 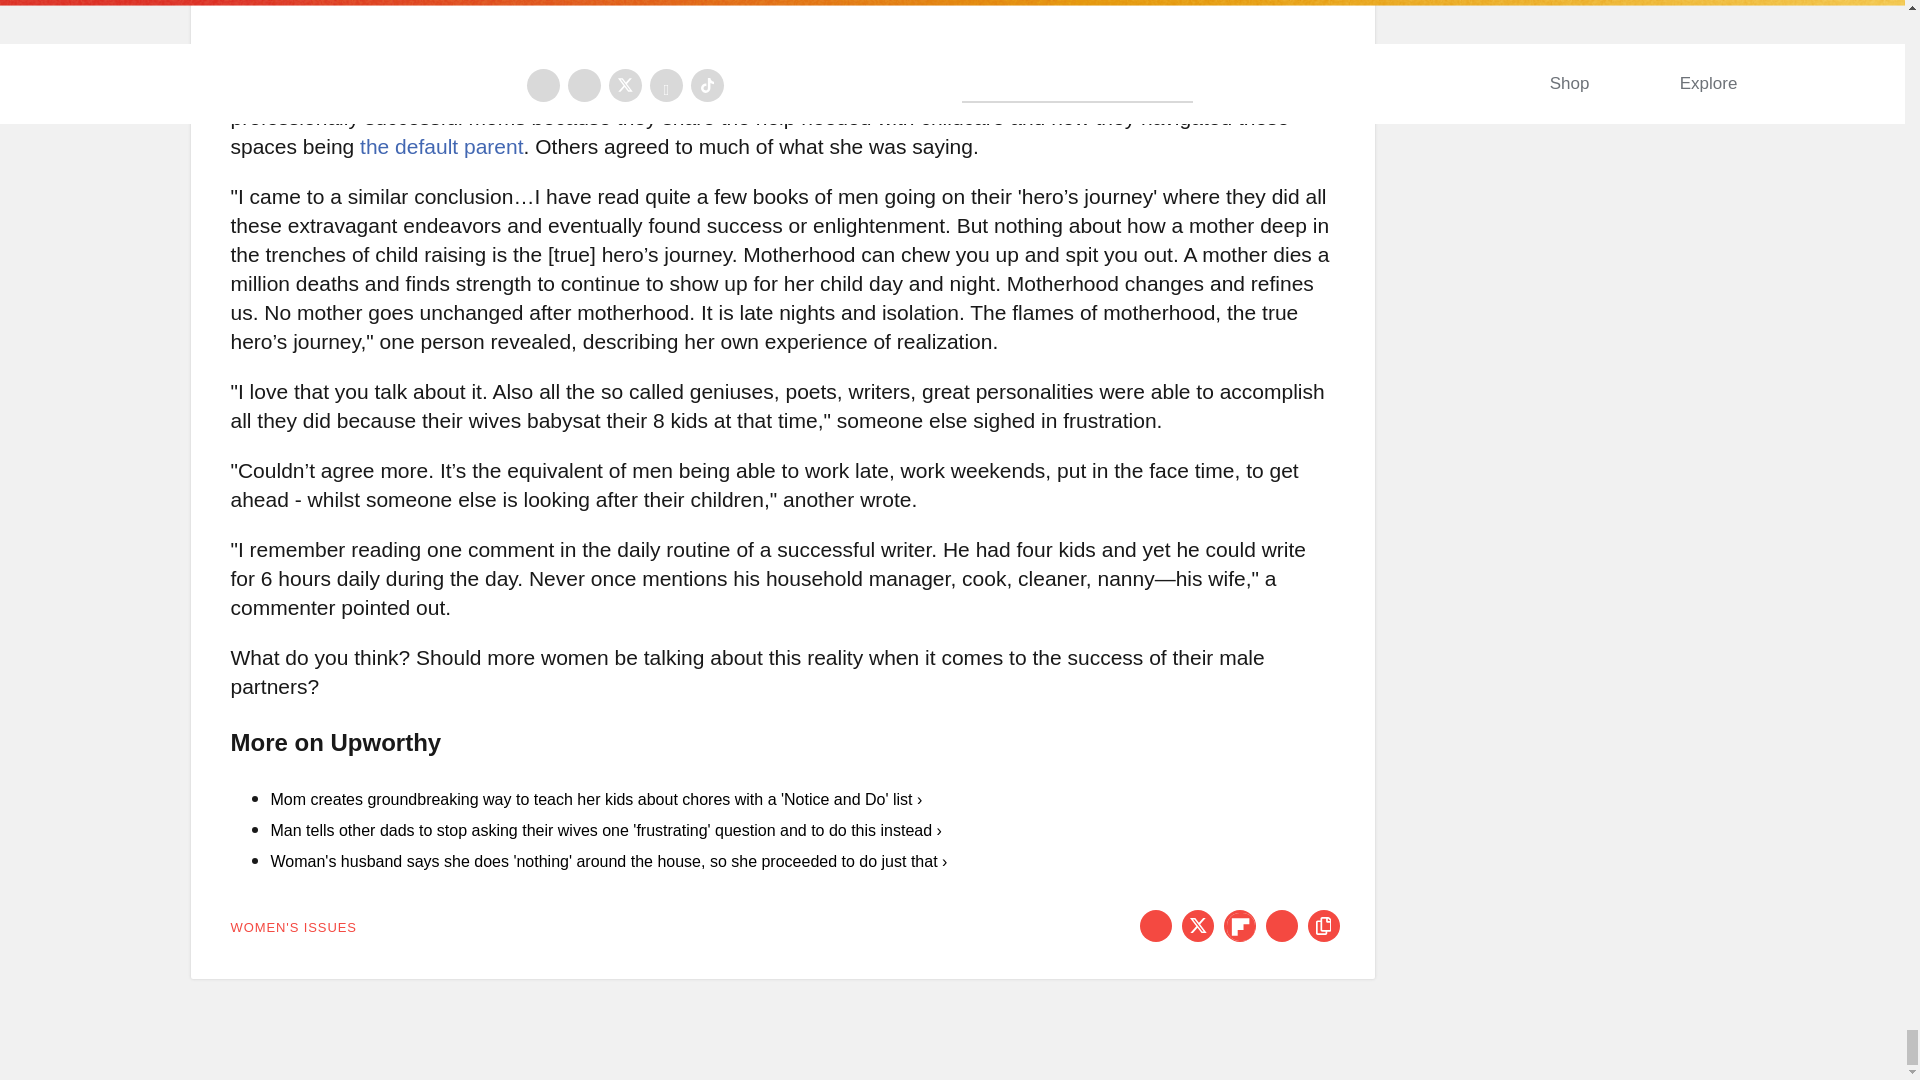 What do you see at coordinates (1324, 926) in the screenshot?
I see `Copy this link to clipboard` at bounding box center [1324, 926].